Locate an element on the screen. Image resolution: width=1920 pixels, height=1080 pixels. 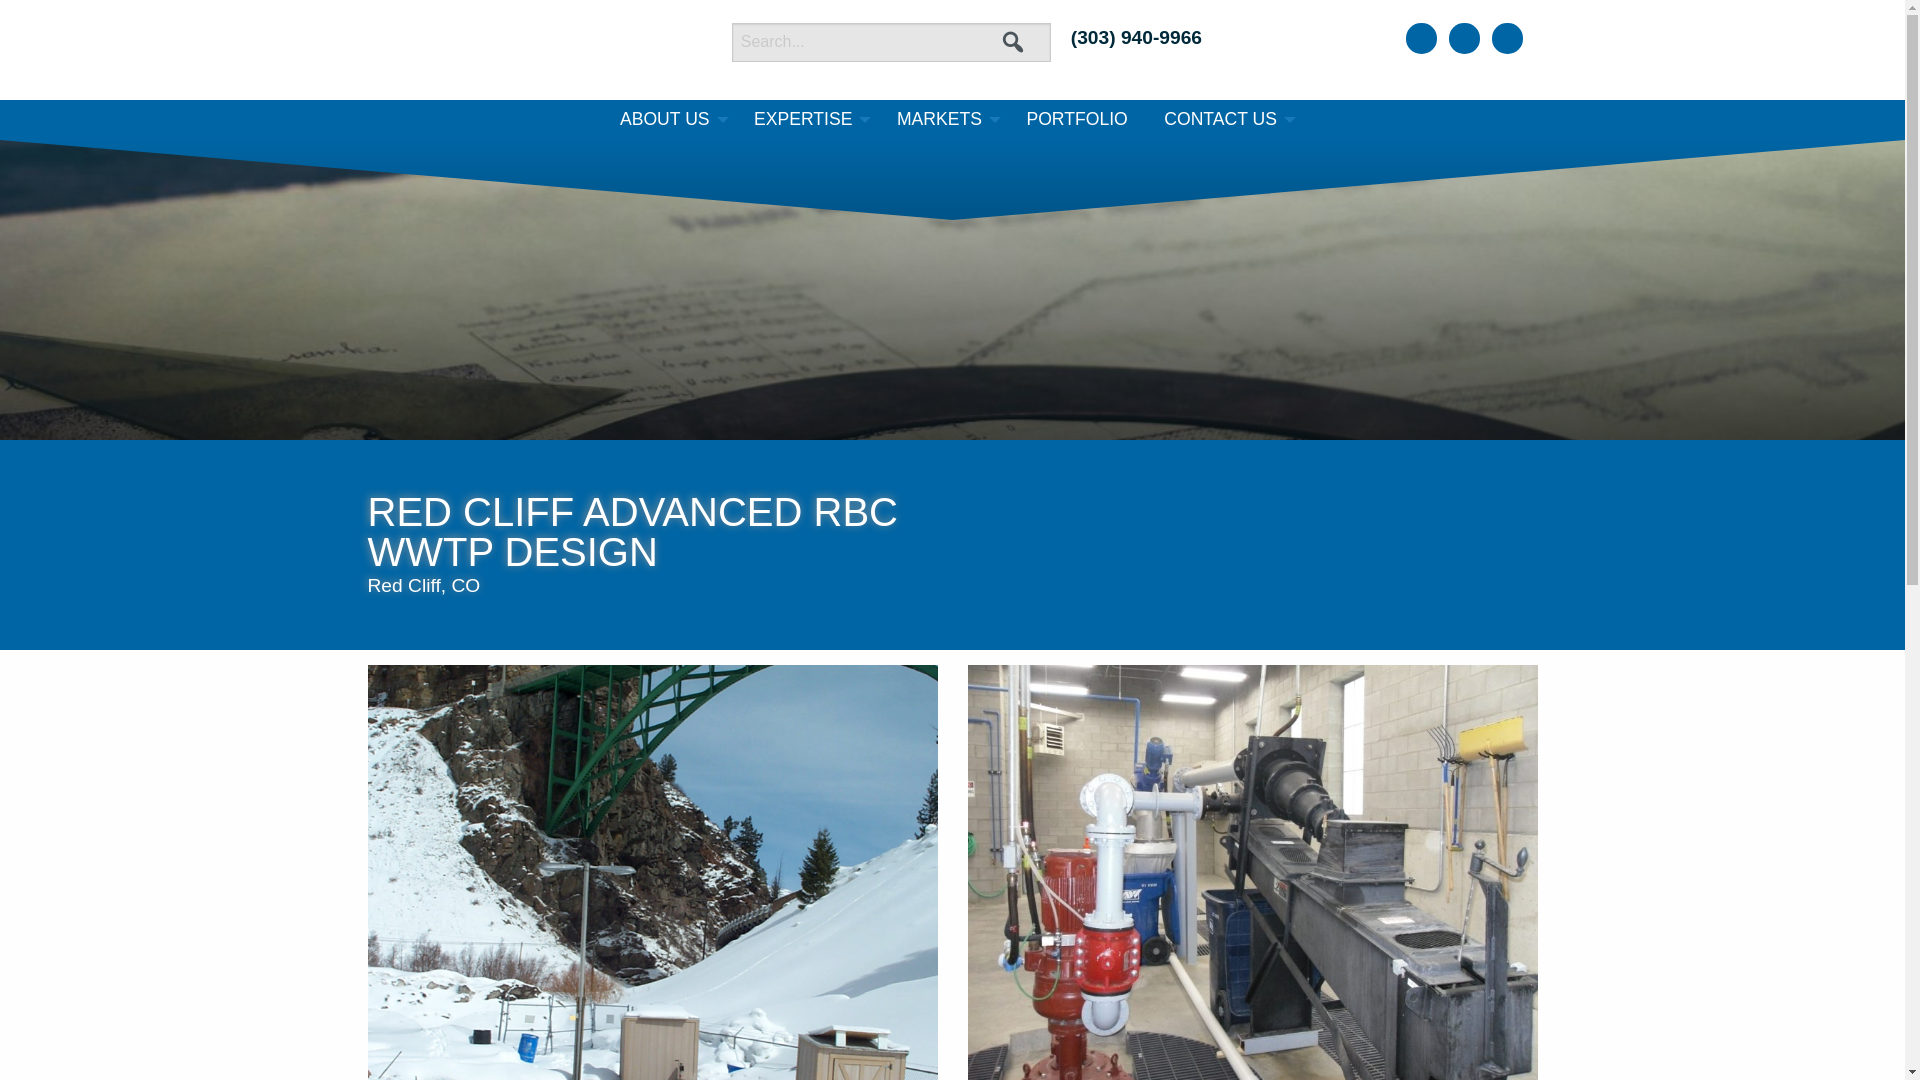
Baseline Corp is located at coordinates (526, 50).